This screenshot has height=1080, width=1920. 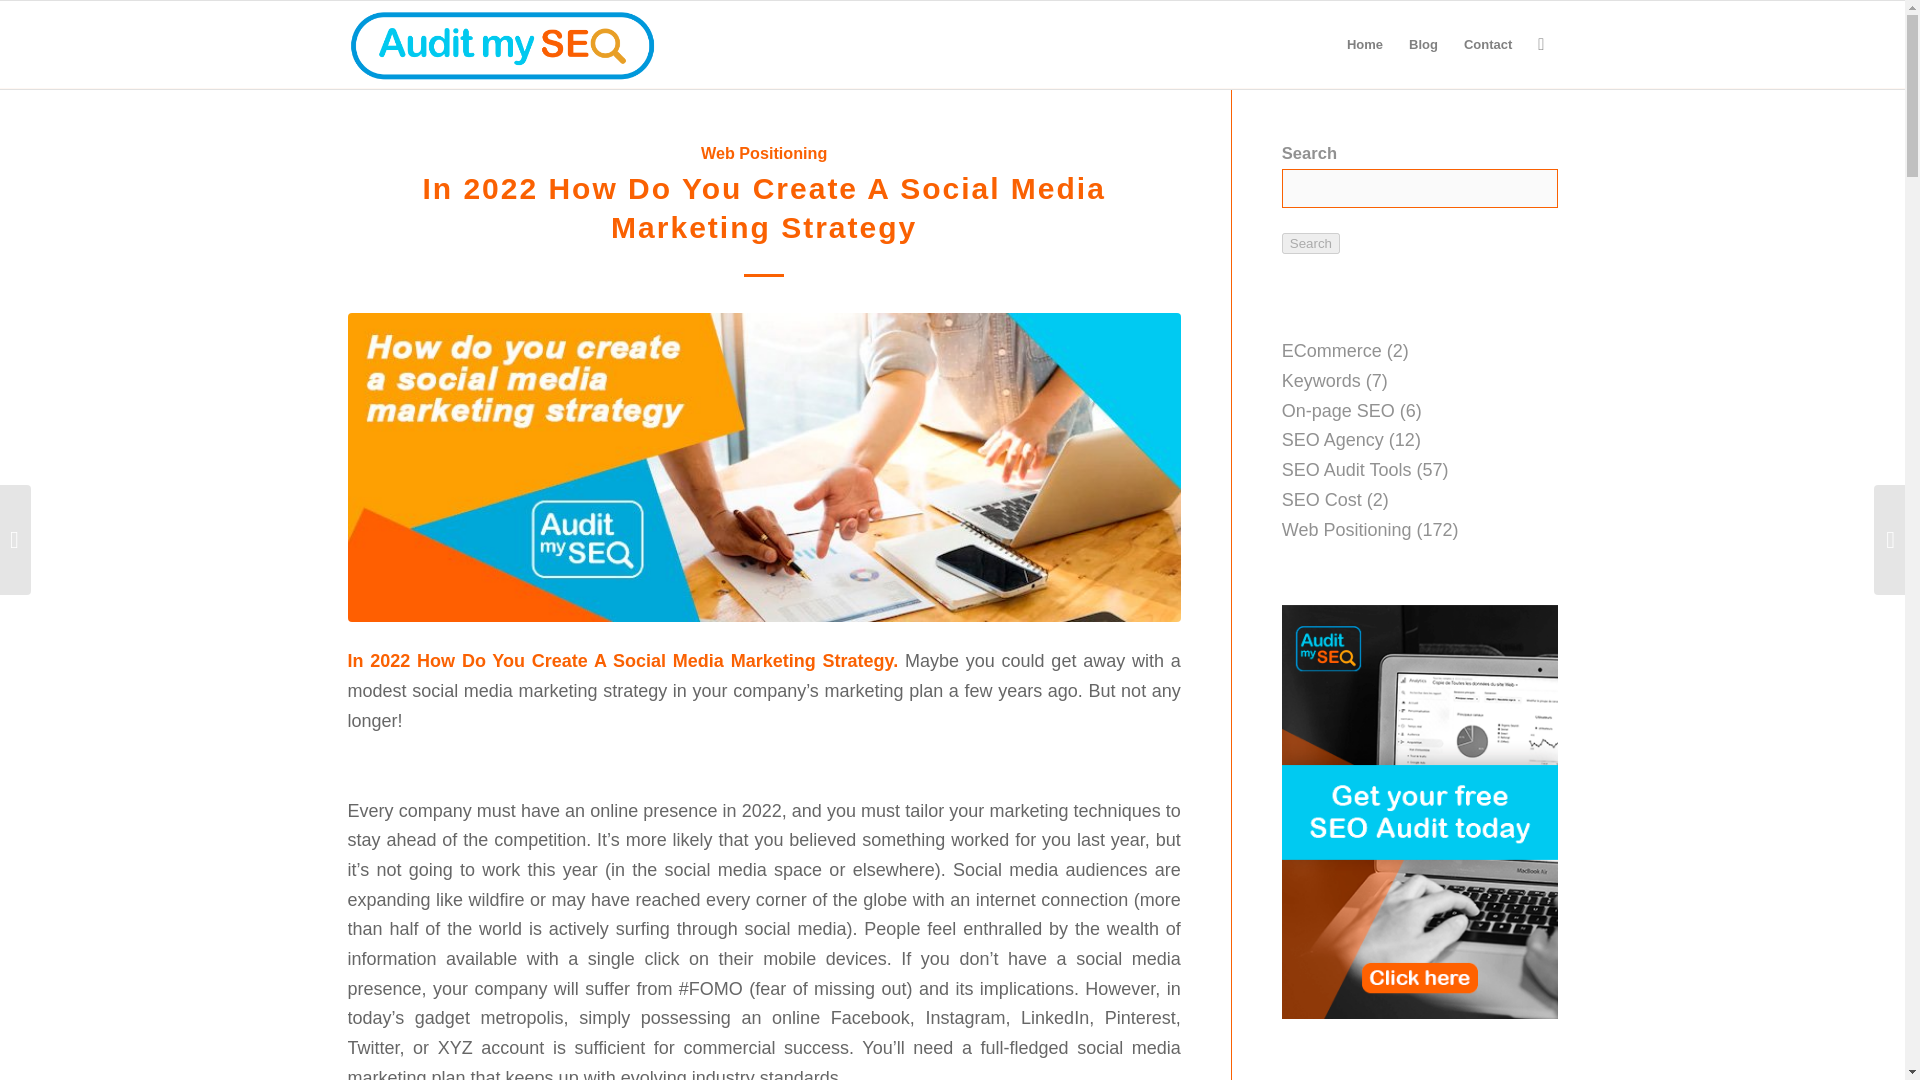 I want to click on SEO Agency, so click(x=1333, y=440).